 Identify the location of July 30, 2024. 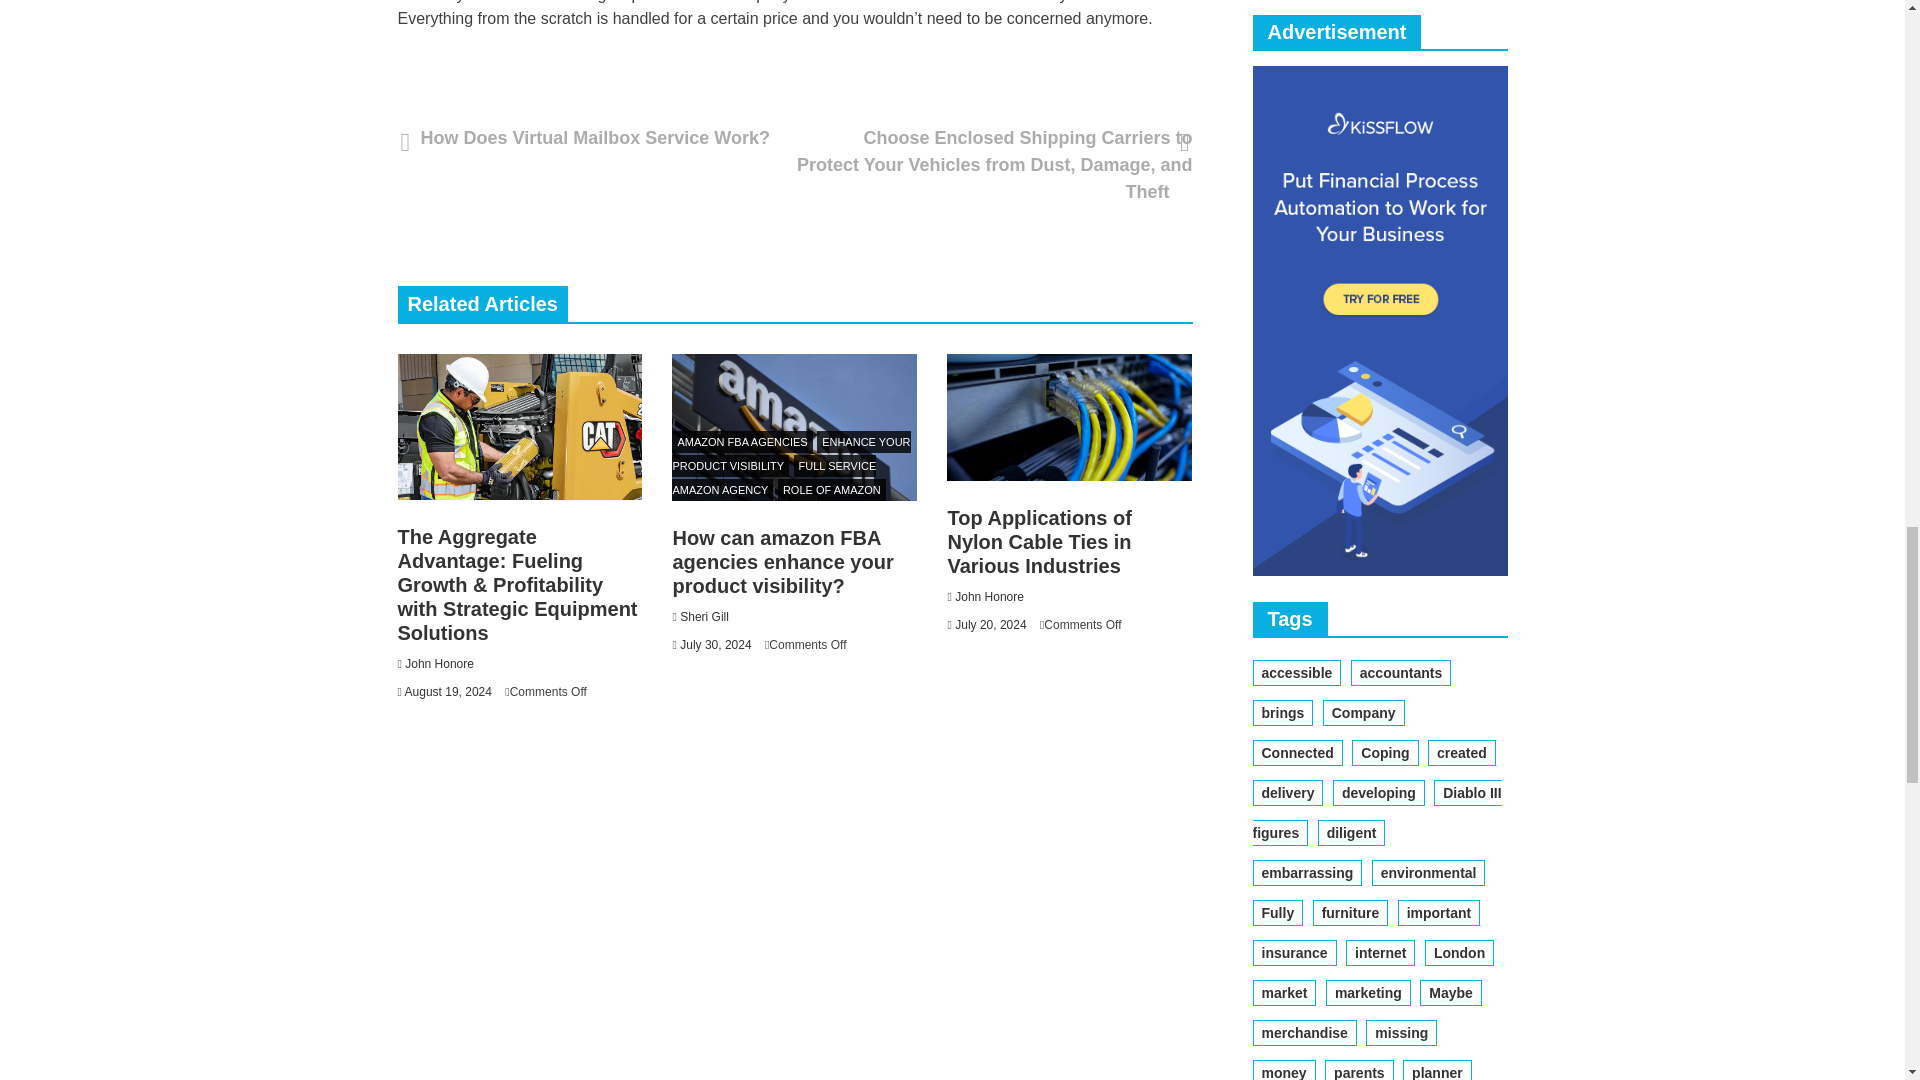
(714, 645).